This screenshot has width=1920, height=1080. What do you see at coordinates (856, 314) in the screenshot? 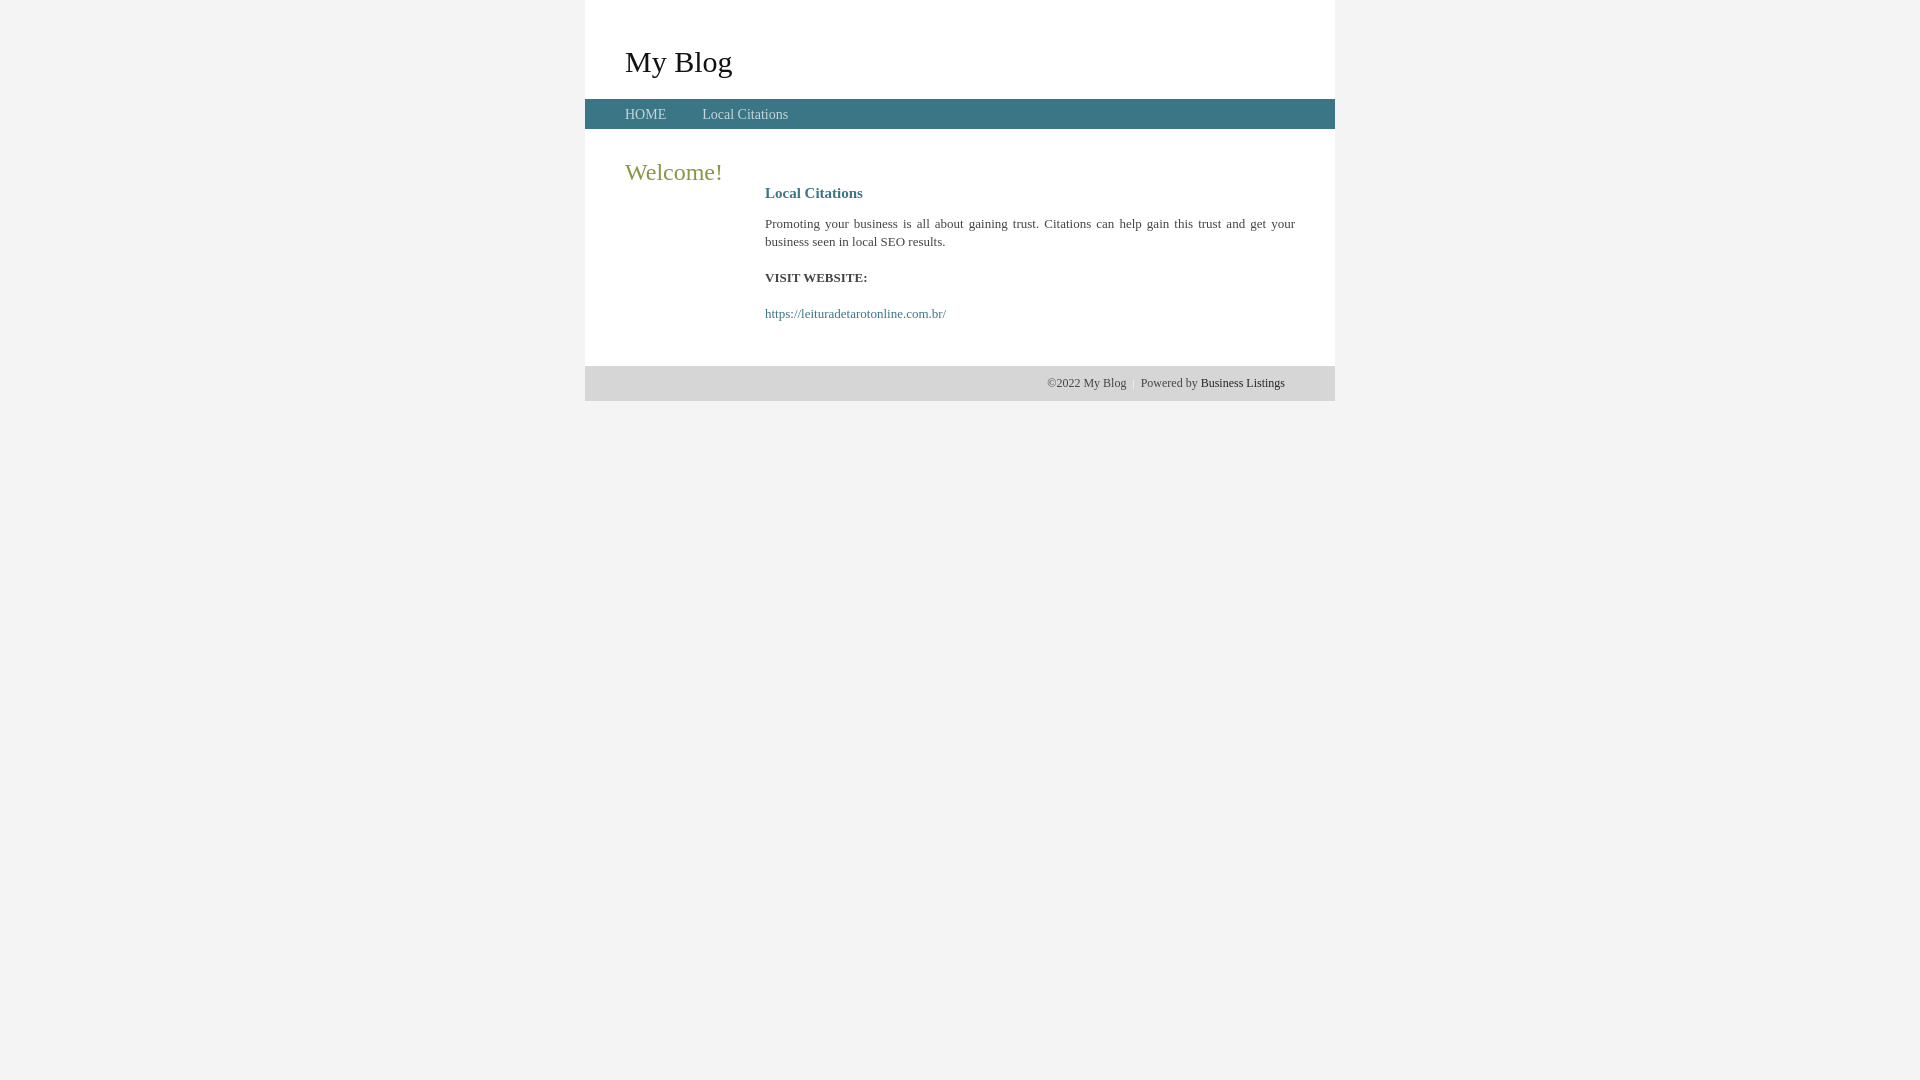
I see `https://leituradetarotonline.com.br/` at bounding box center [856, 314].